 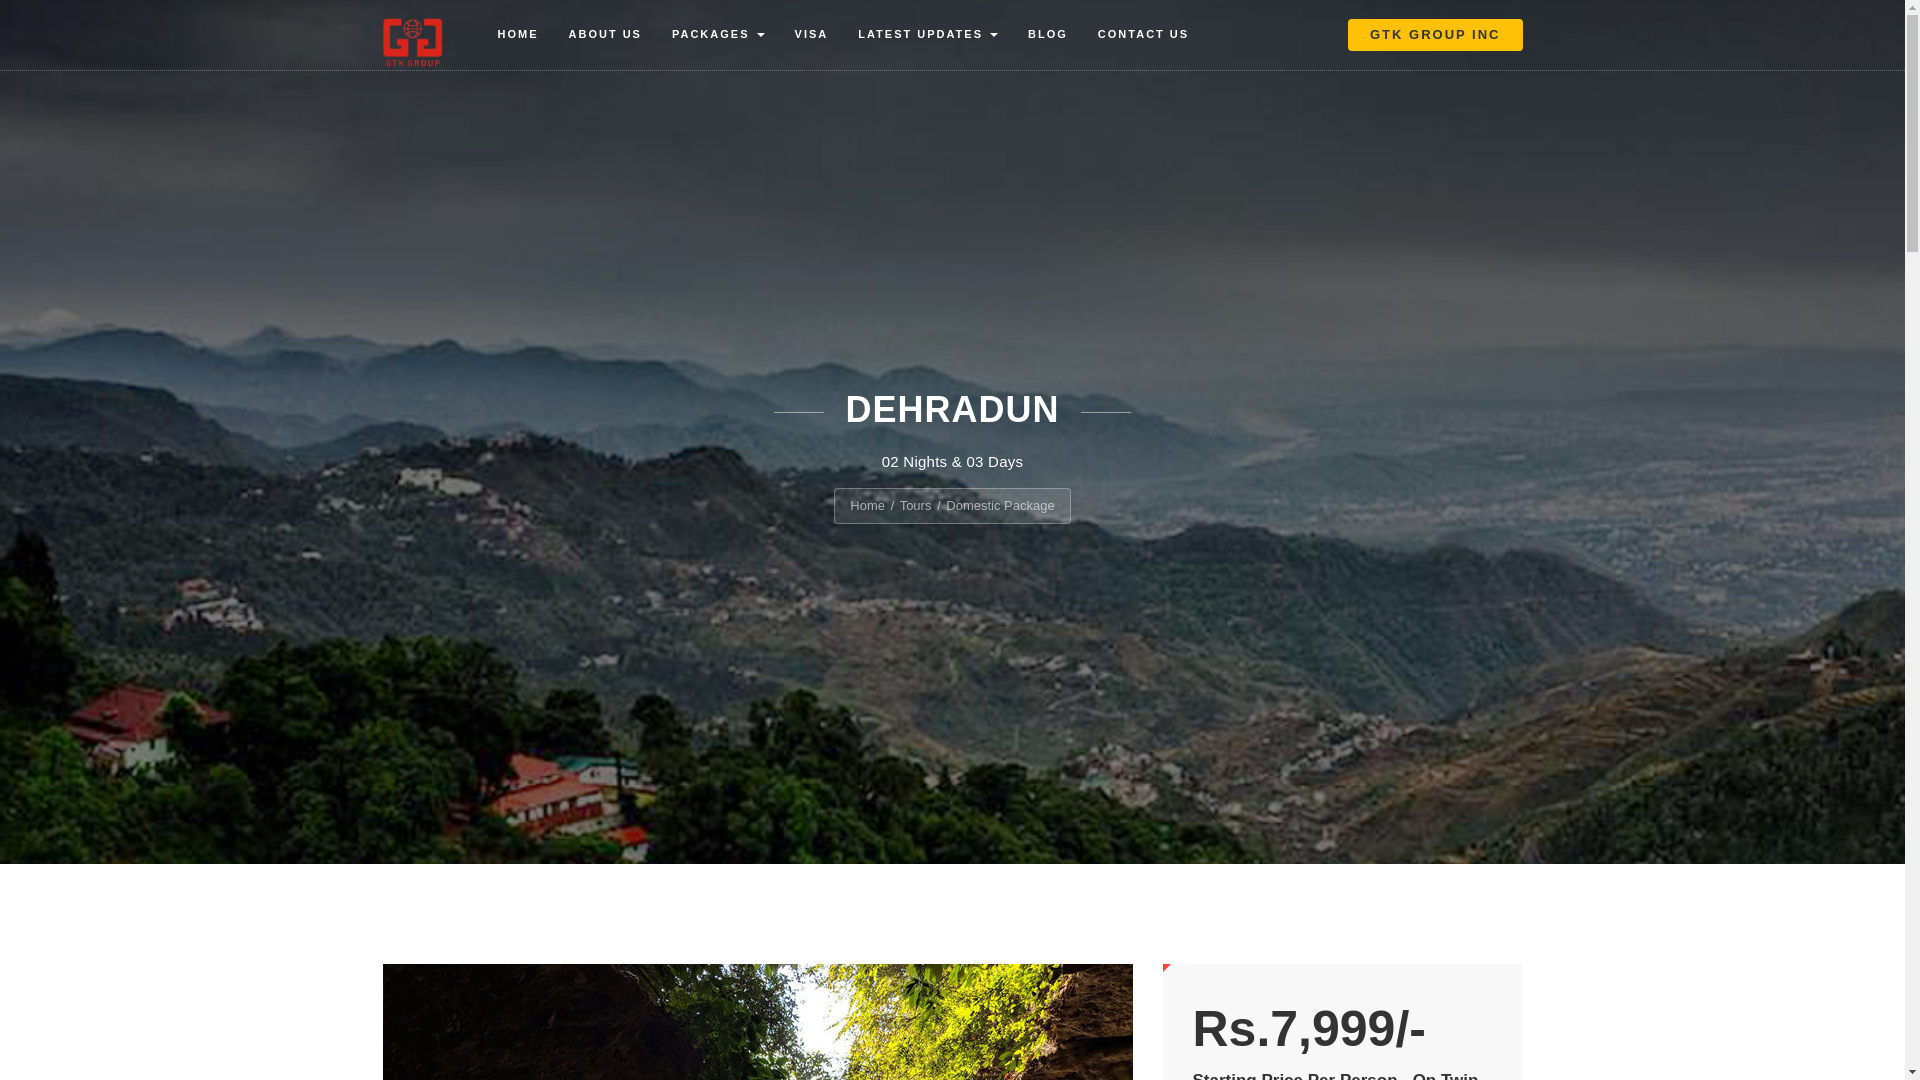 I want to click on Contact Us, so click(x=1142, y=34).